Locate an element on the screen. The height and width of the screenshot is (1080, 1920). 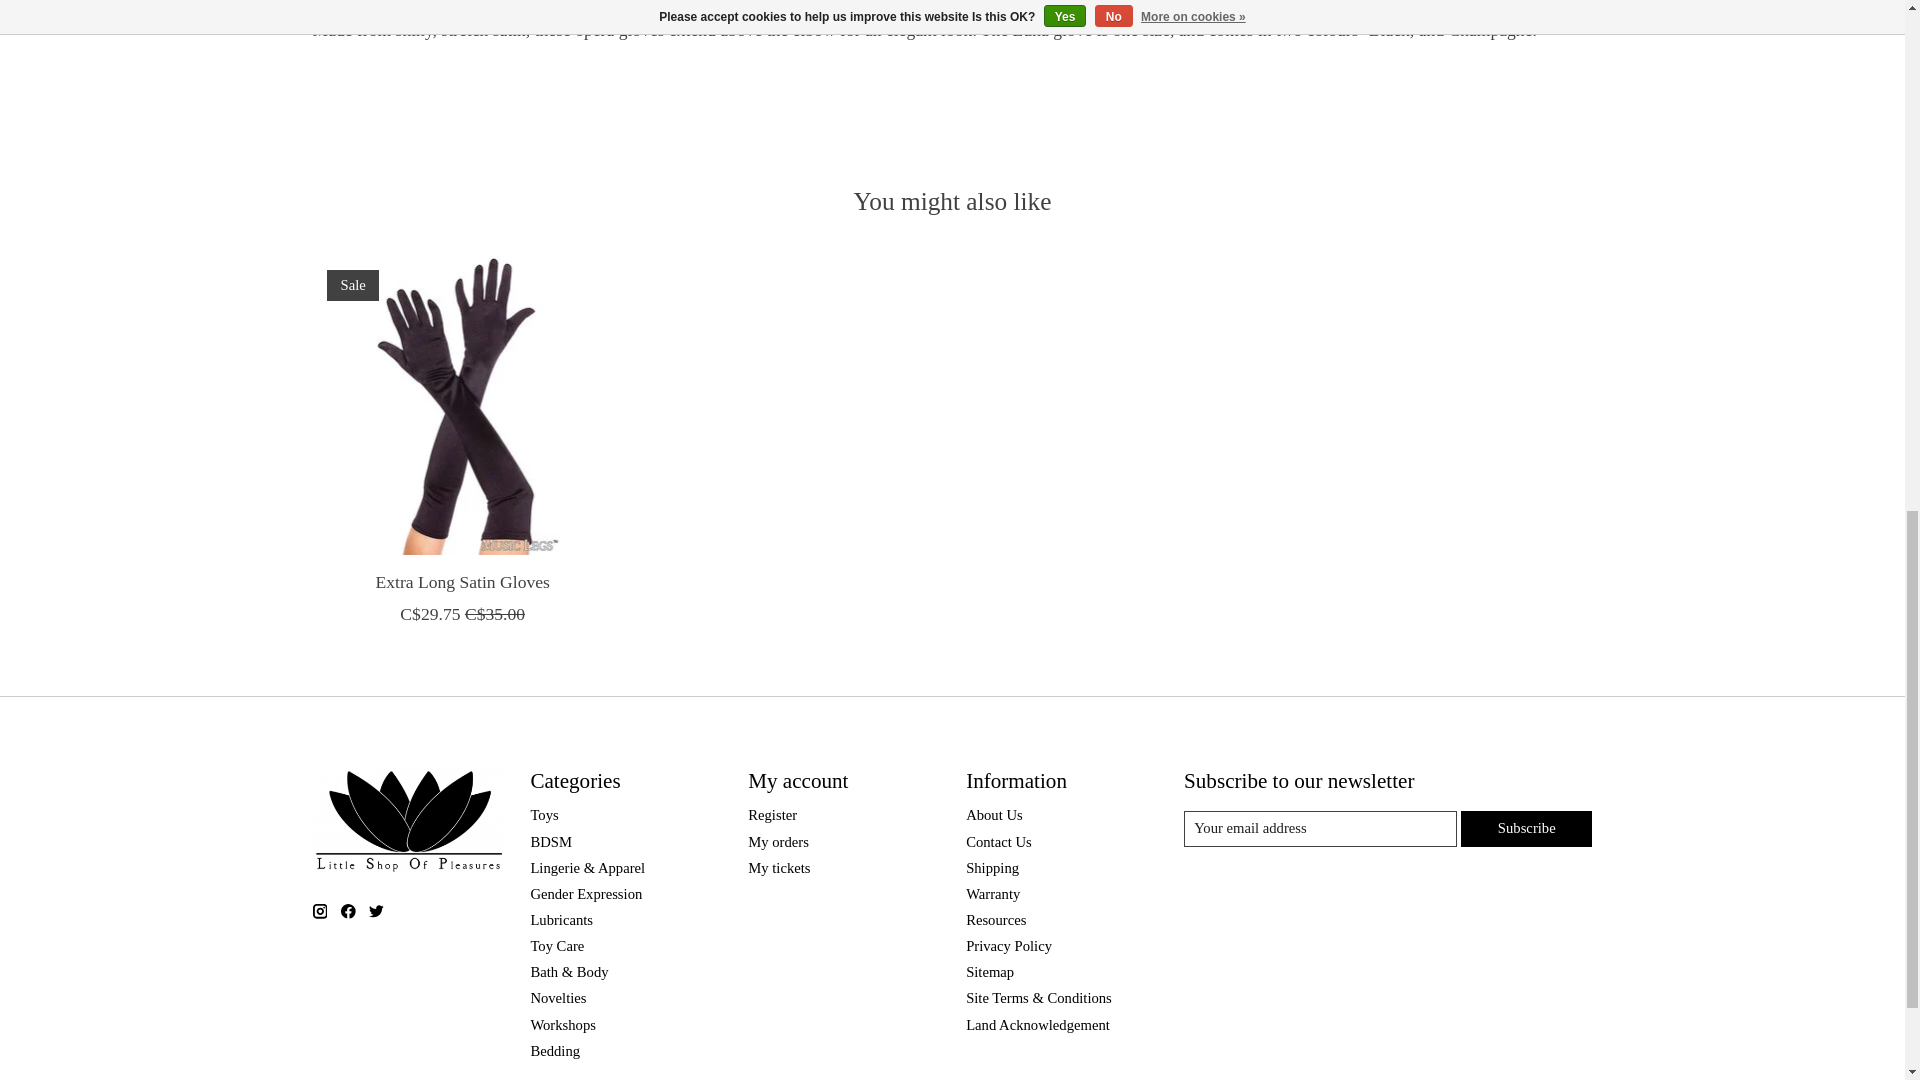
Land Acknowledgement is located at coordinates (1037, 1024).